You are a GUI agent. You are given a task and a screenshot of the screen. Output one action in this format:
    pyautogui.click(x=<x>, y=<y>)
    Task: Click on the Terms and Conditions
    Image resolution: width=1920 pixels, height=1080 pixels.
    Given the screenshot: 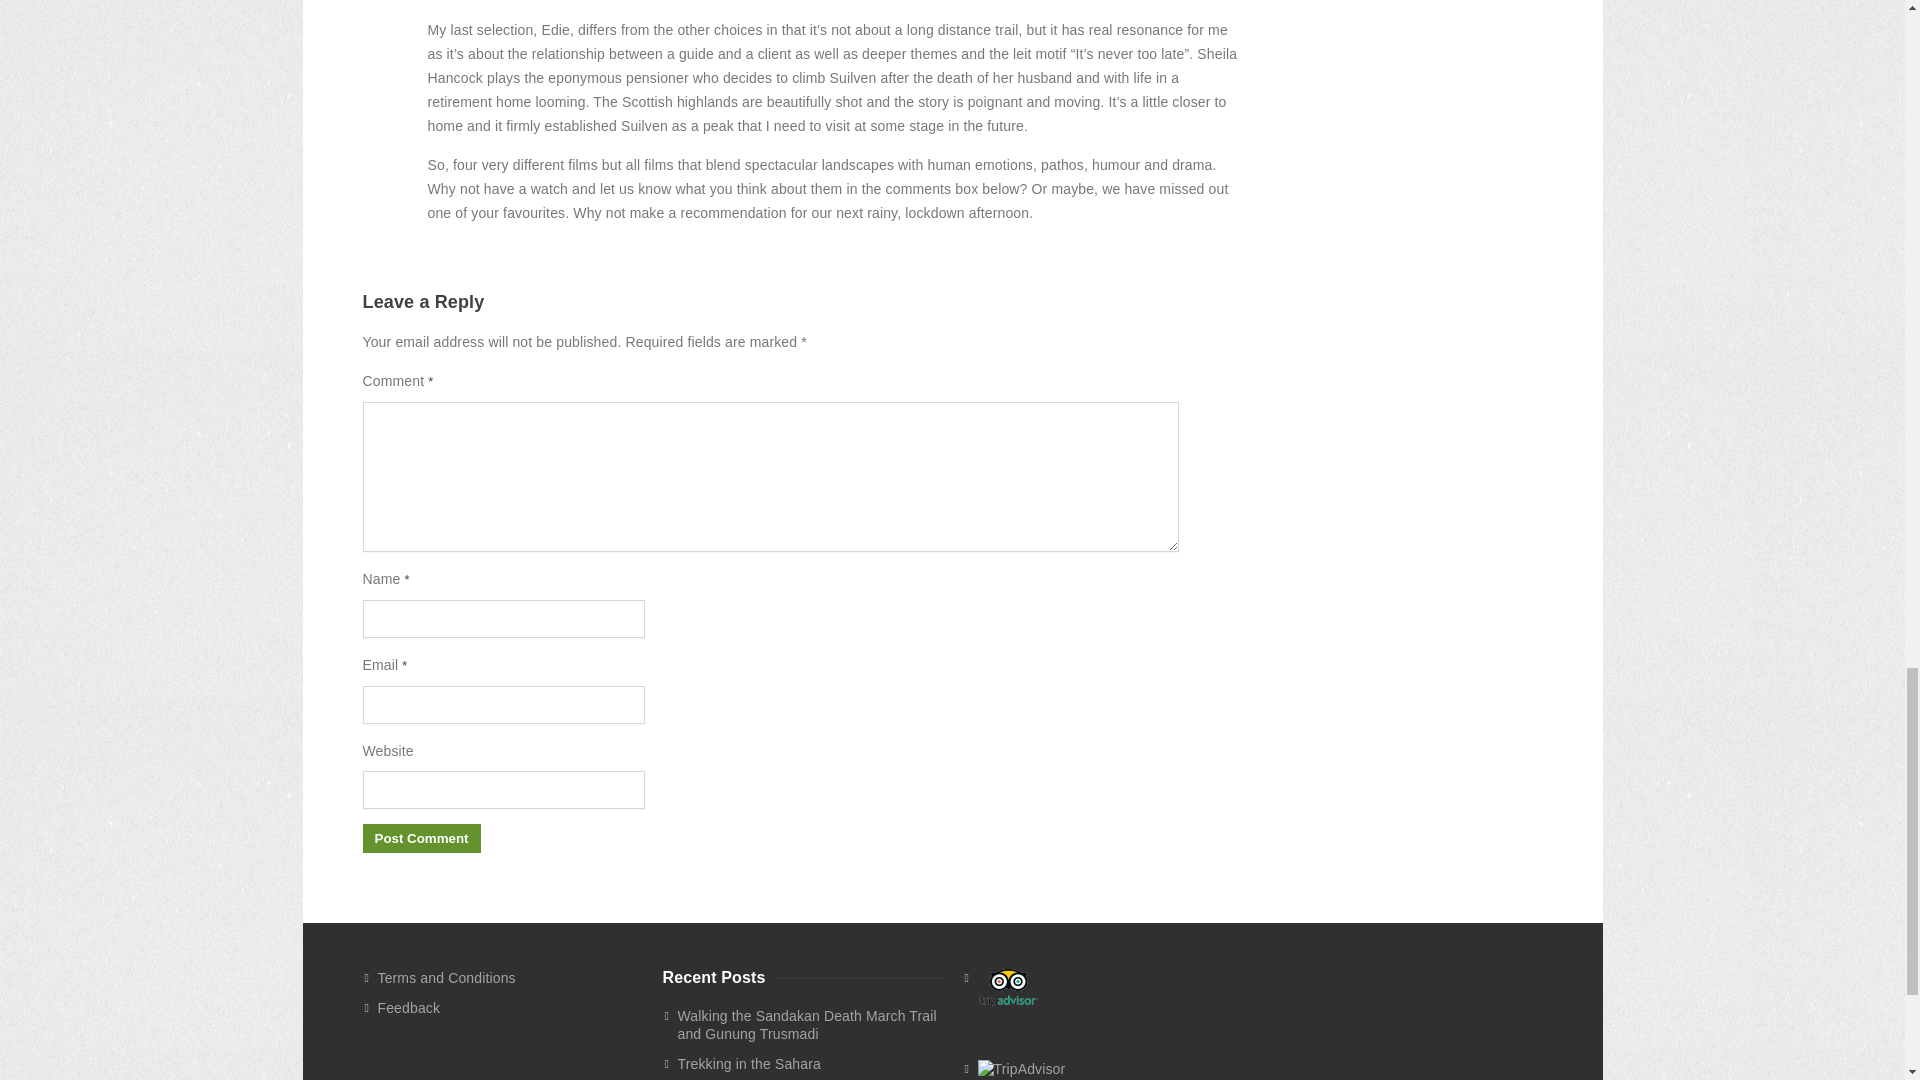 What is the action you would take?
    pyautogui.click(x=510, y=978)
    